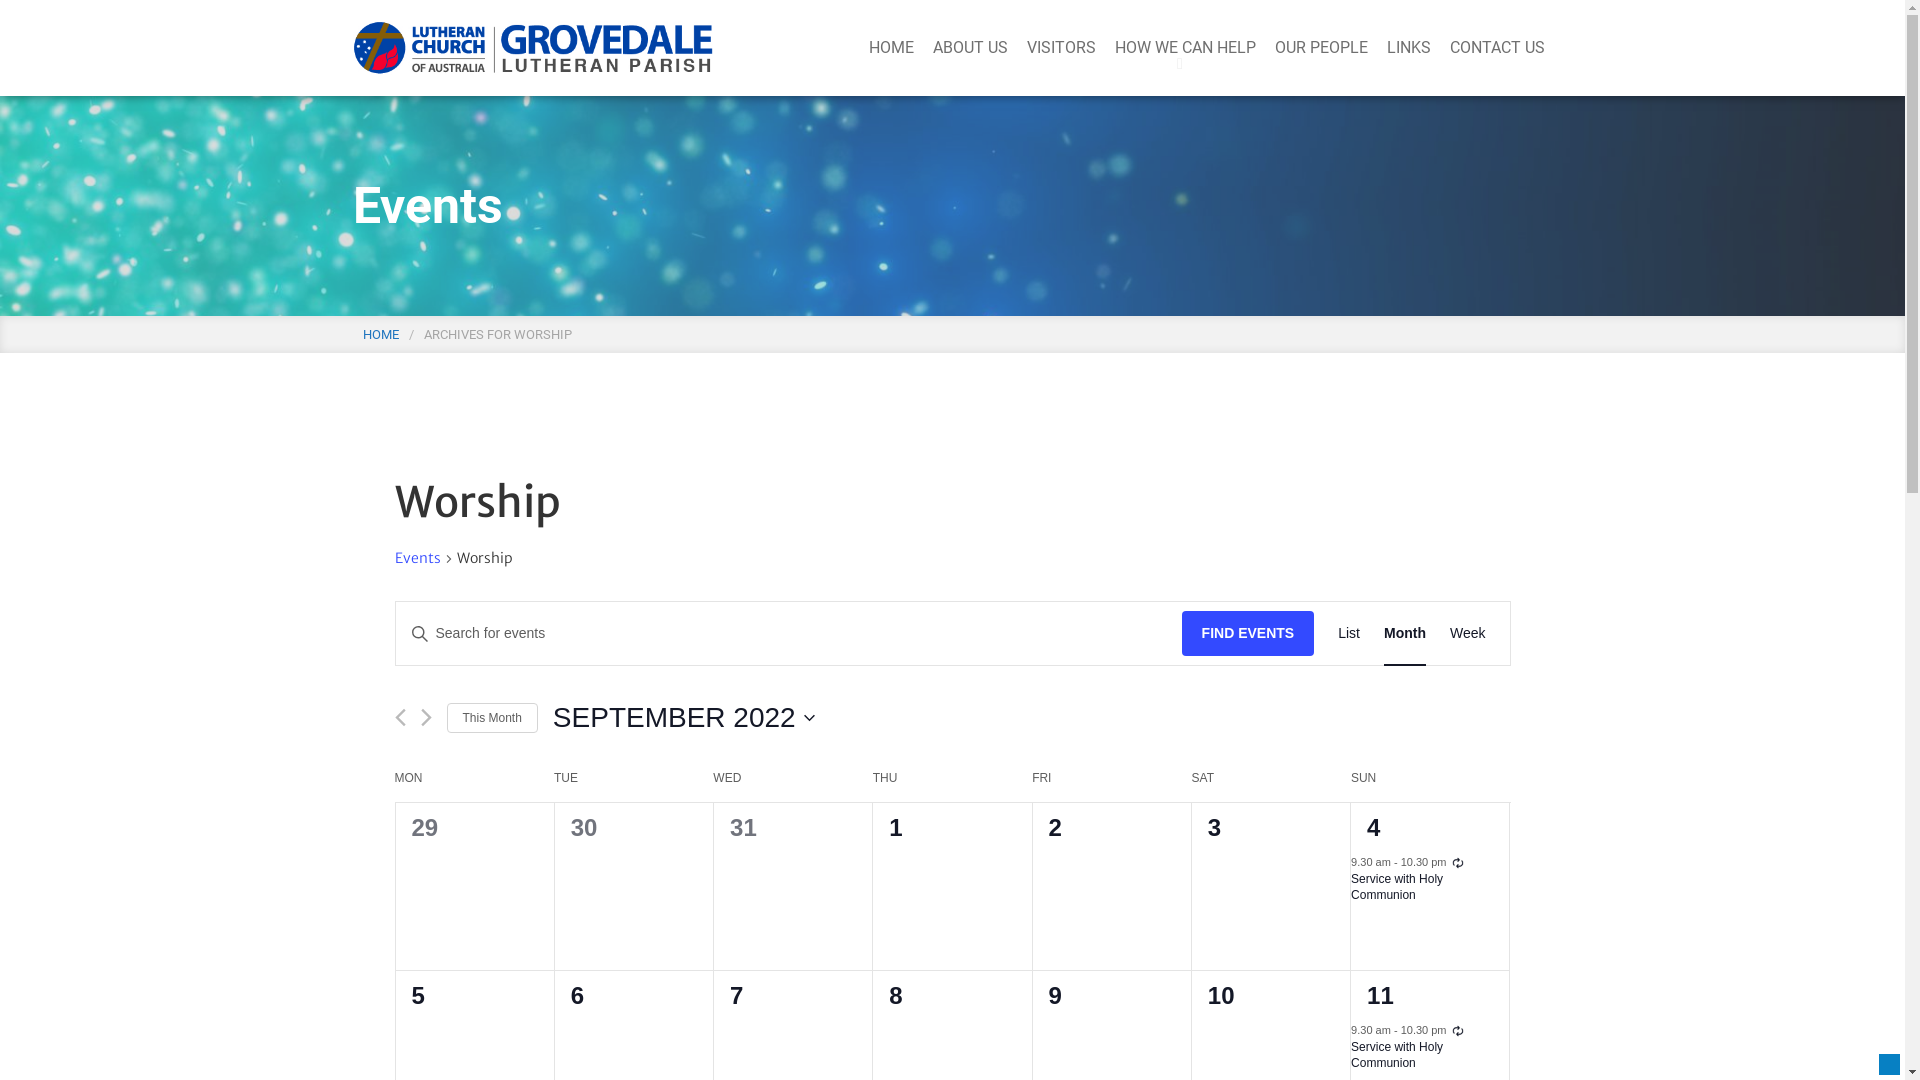 The width and height of the screenshot is (1920, 1080). What do you see at coordinates (1397, 1056) in the screenshot?
I see `Service with Holy Communion` at bounding box center [1397, 1056].